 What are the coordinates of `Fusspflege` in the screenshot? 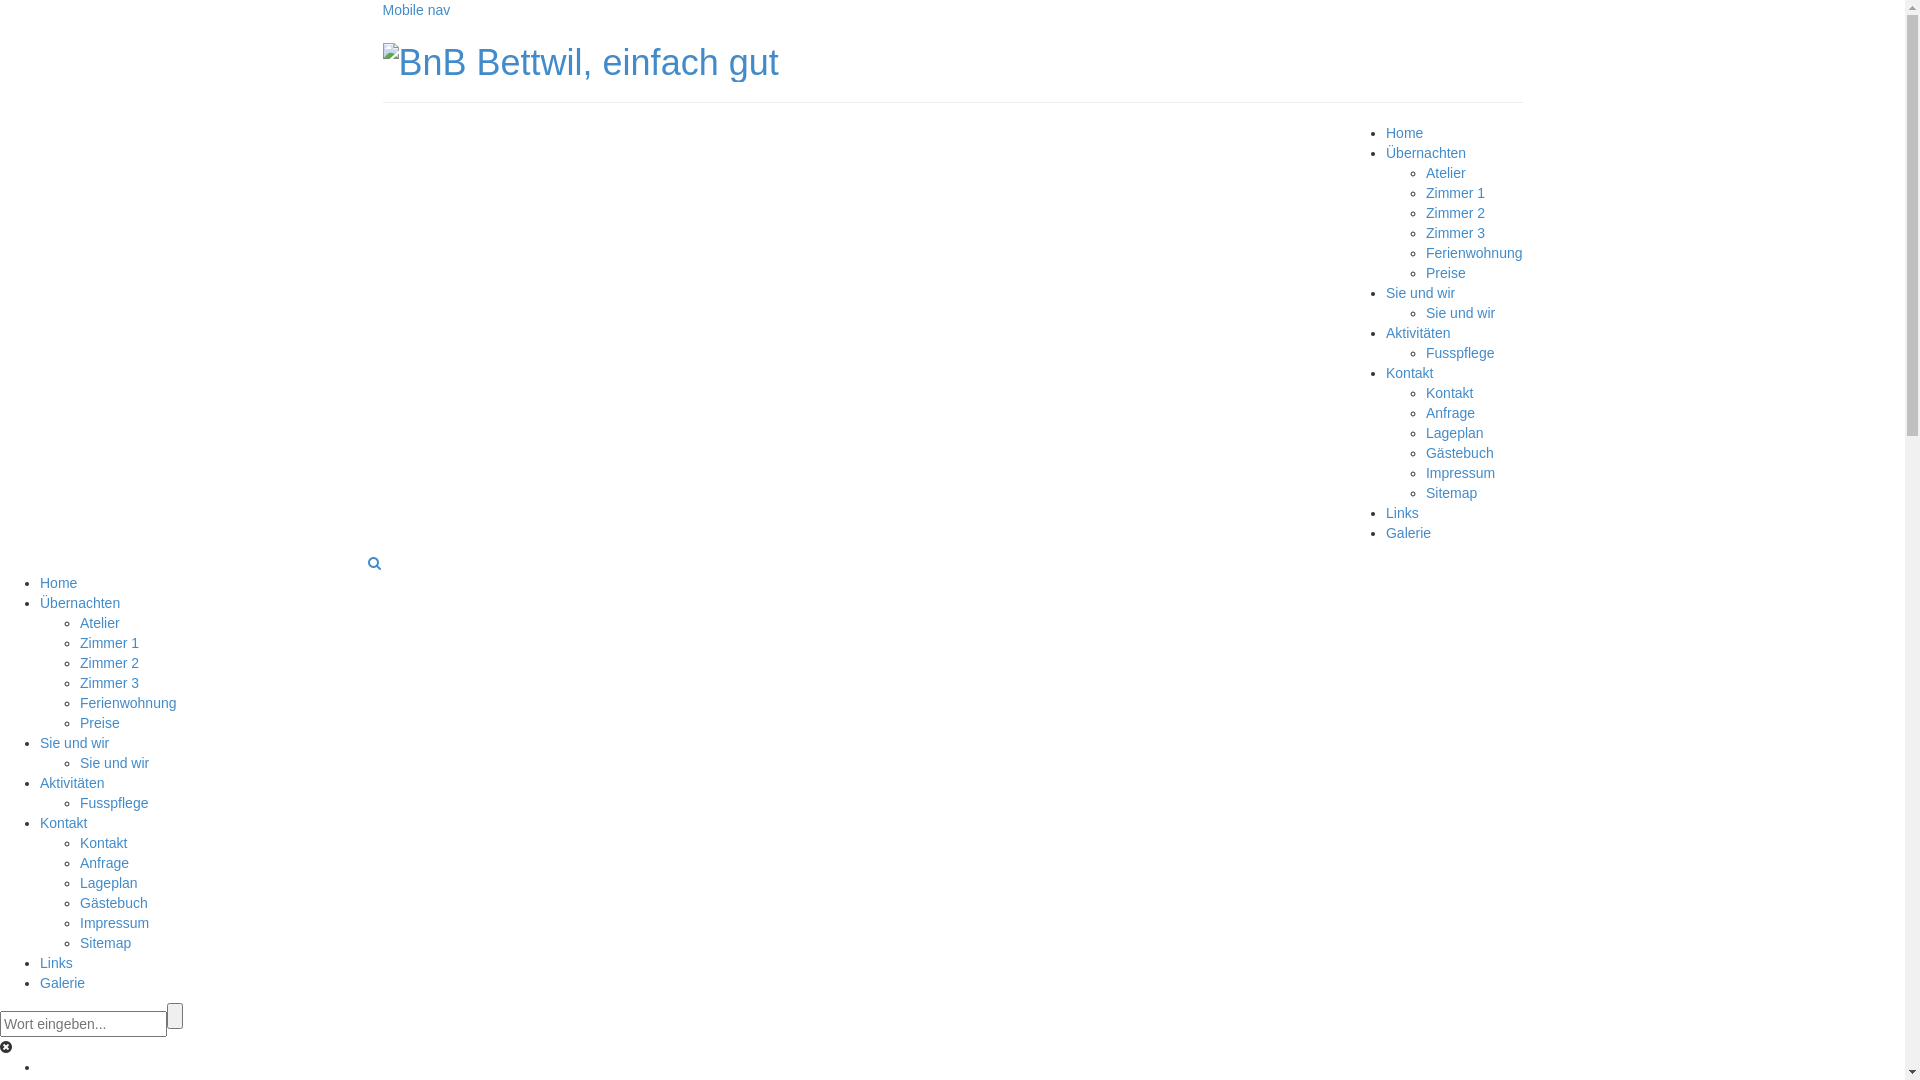 It's located at (114, 803).